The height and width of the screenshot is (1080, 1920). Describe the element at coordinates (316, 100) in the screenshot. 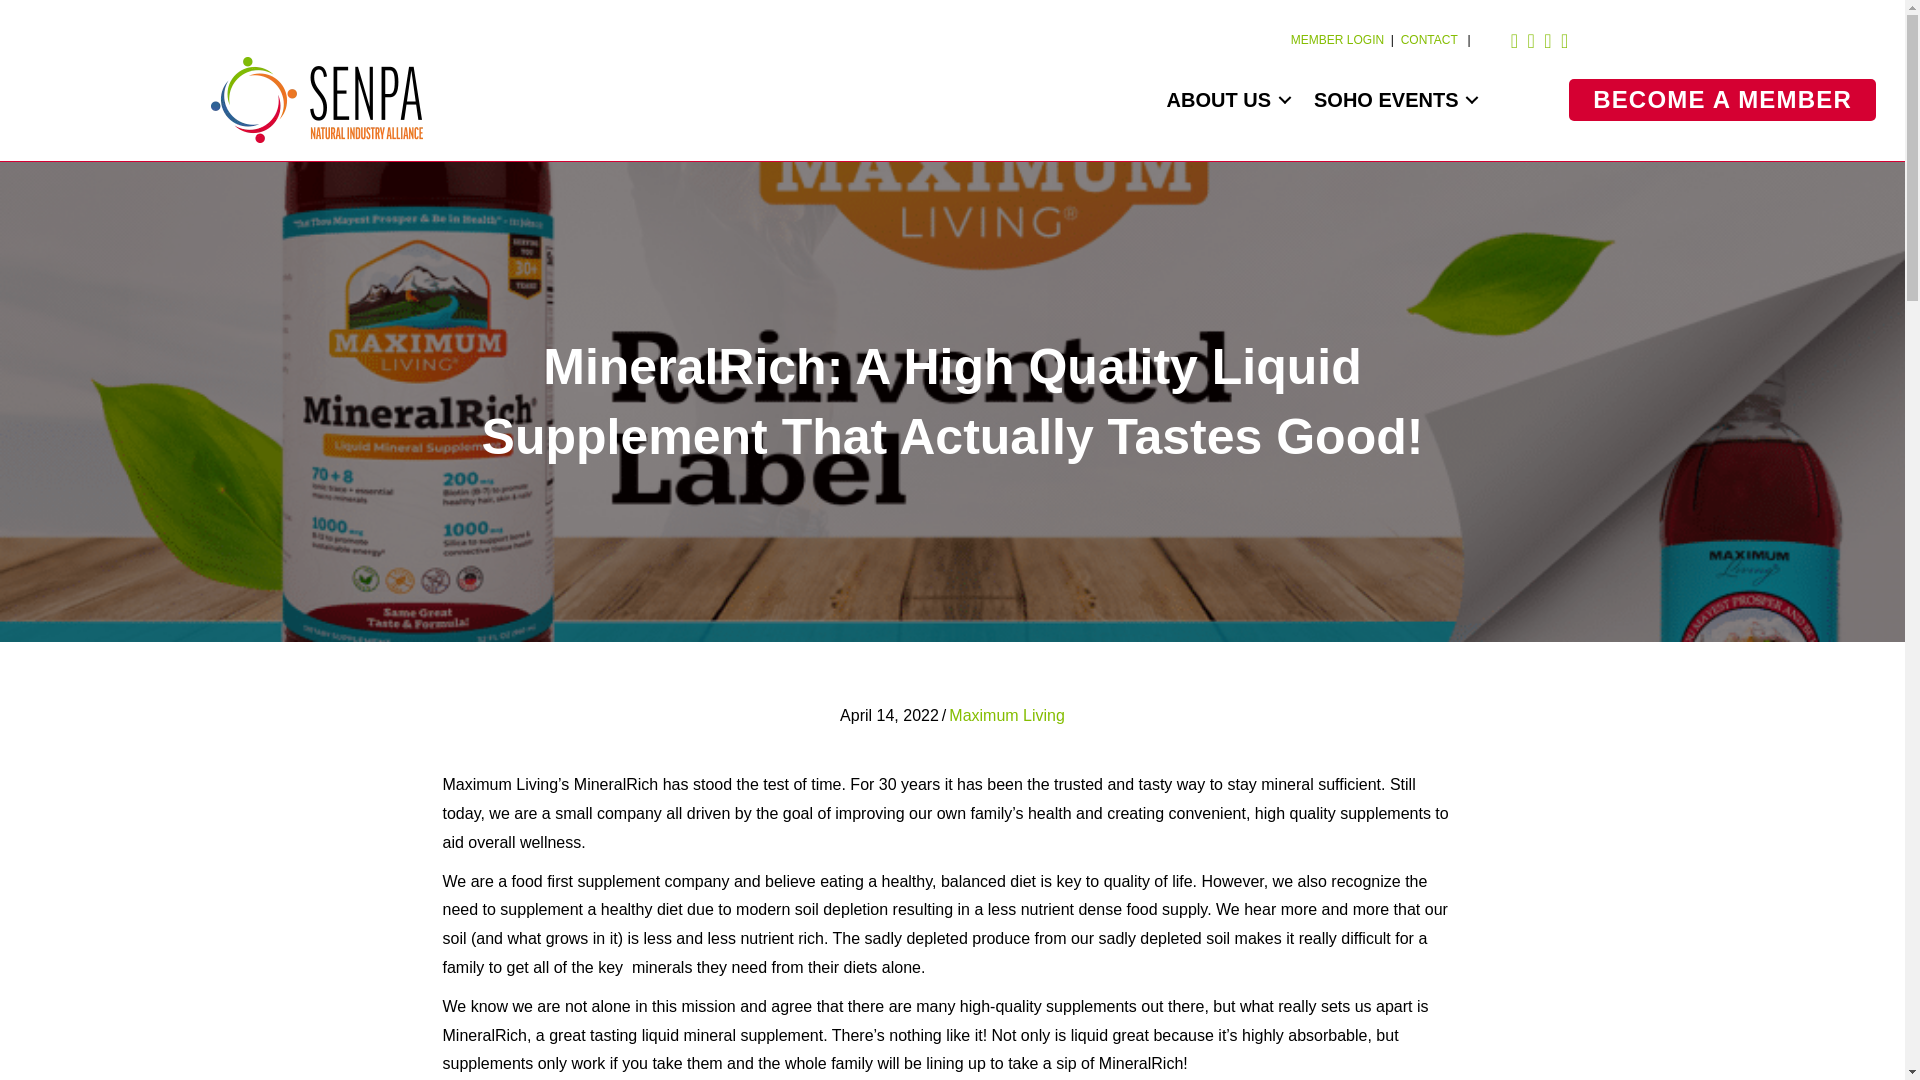

I see `logo` at that location.